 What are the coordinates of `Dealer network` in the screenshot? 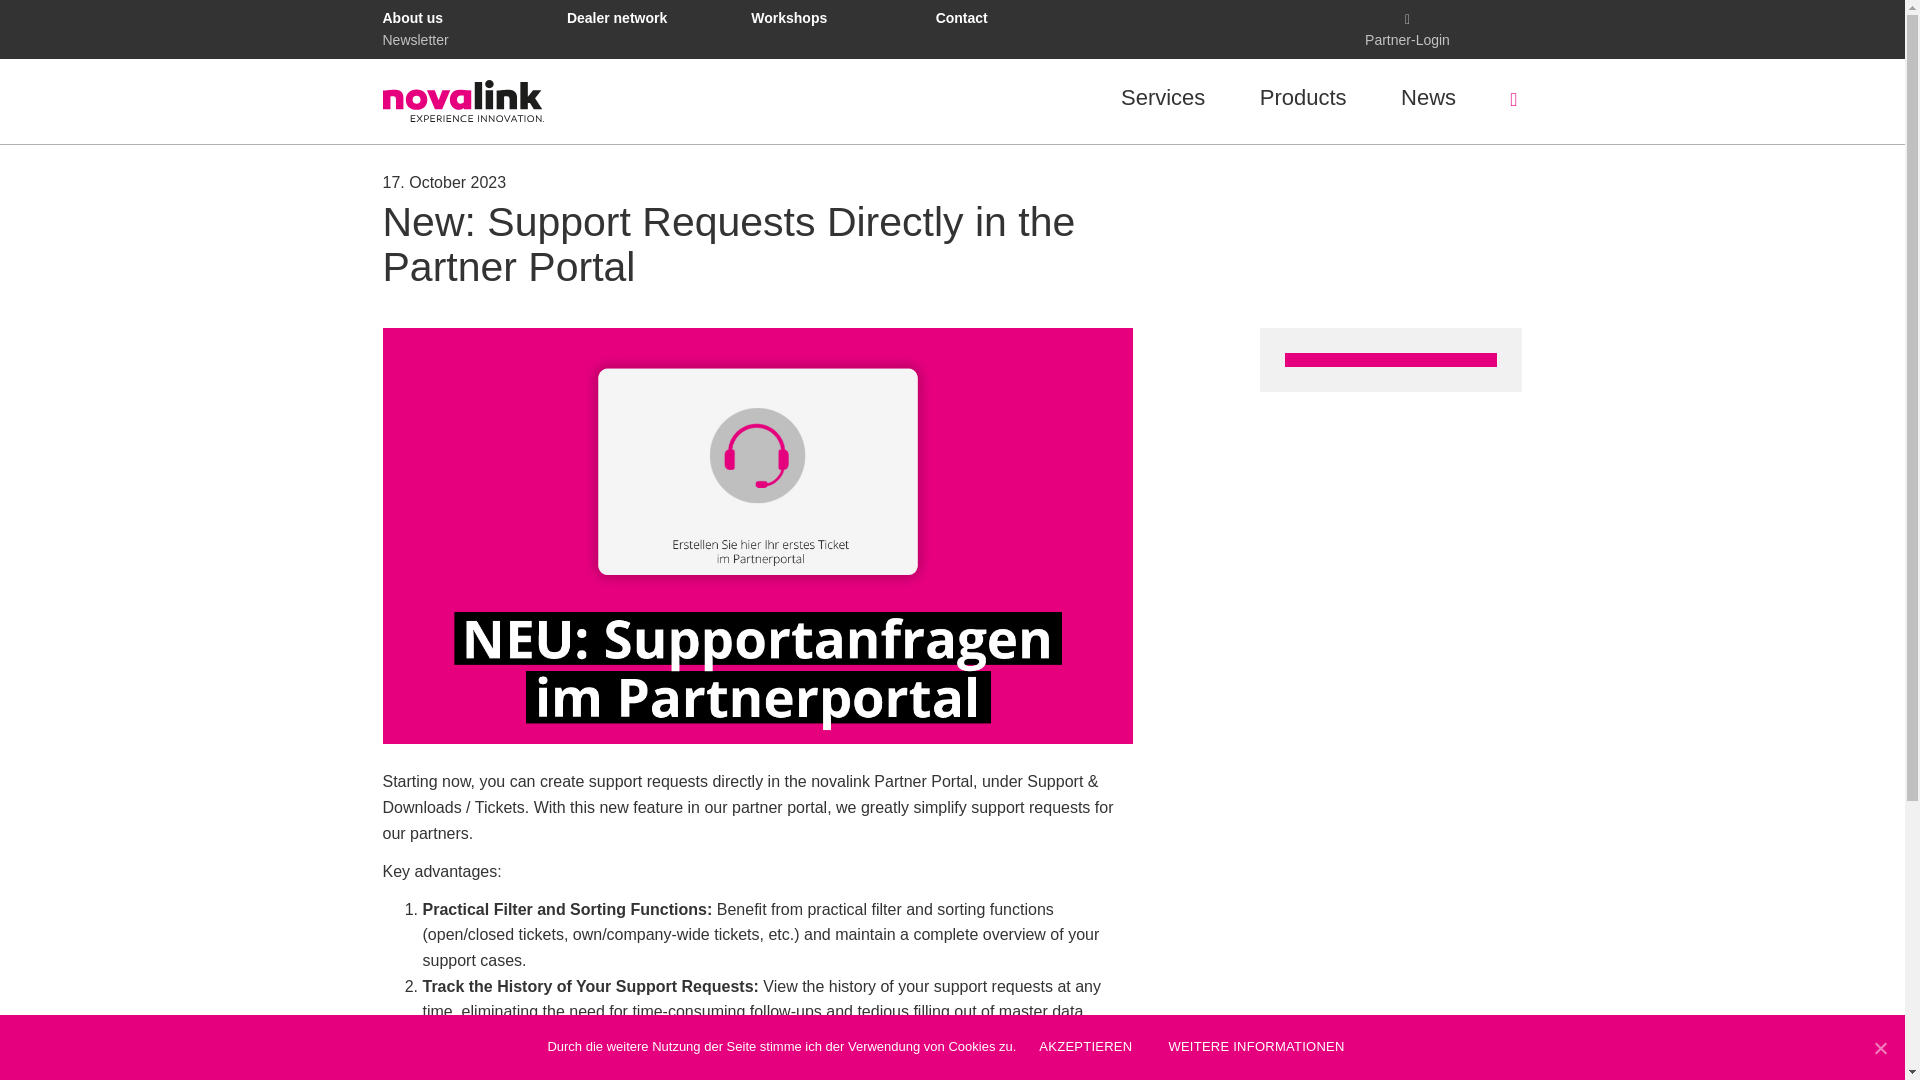 It's located at (616, 17).